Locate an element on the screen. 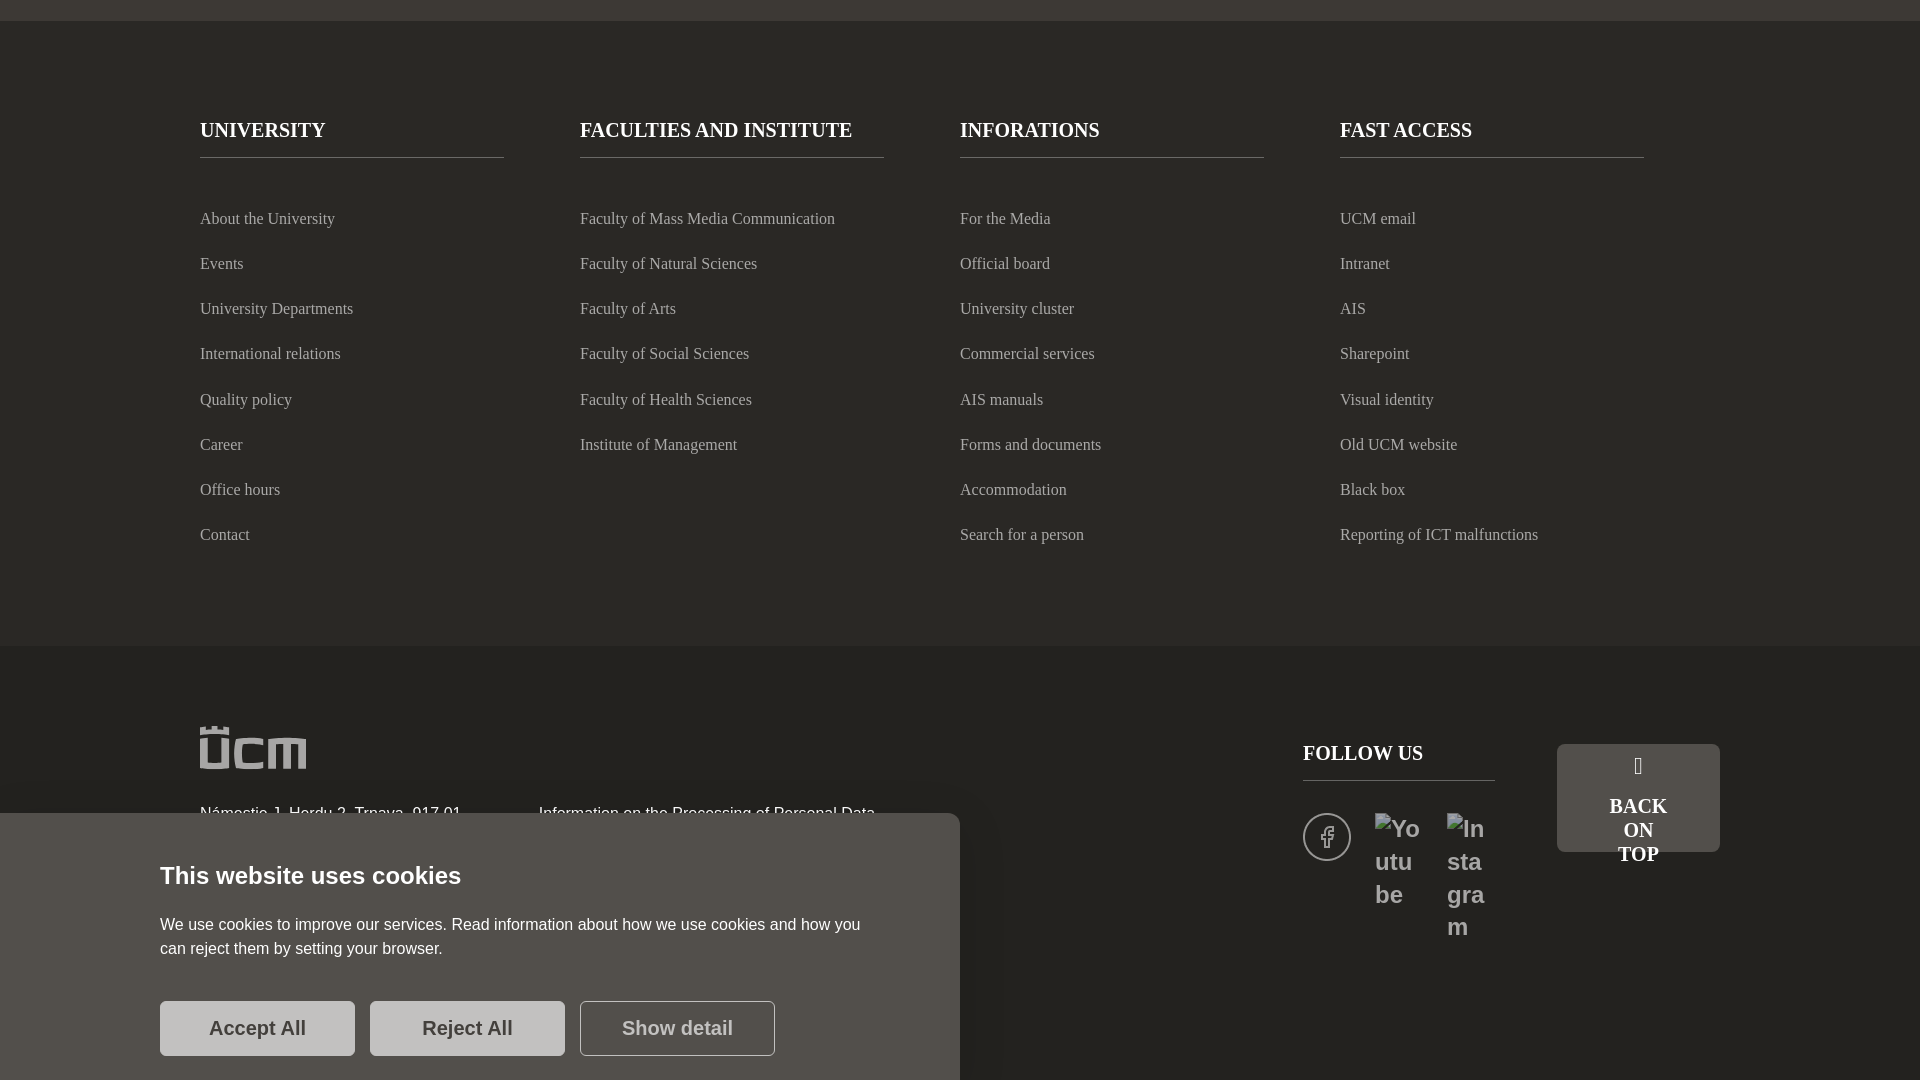 The height and width of the screenshot is (1080, 1920). Open in new window is located at coordinates (1365, 263).